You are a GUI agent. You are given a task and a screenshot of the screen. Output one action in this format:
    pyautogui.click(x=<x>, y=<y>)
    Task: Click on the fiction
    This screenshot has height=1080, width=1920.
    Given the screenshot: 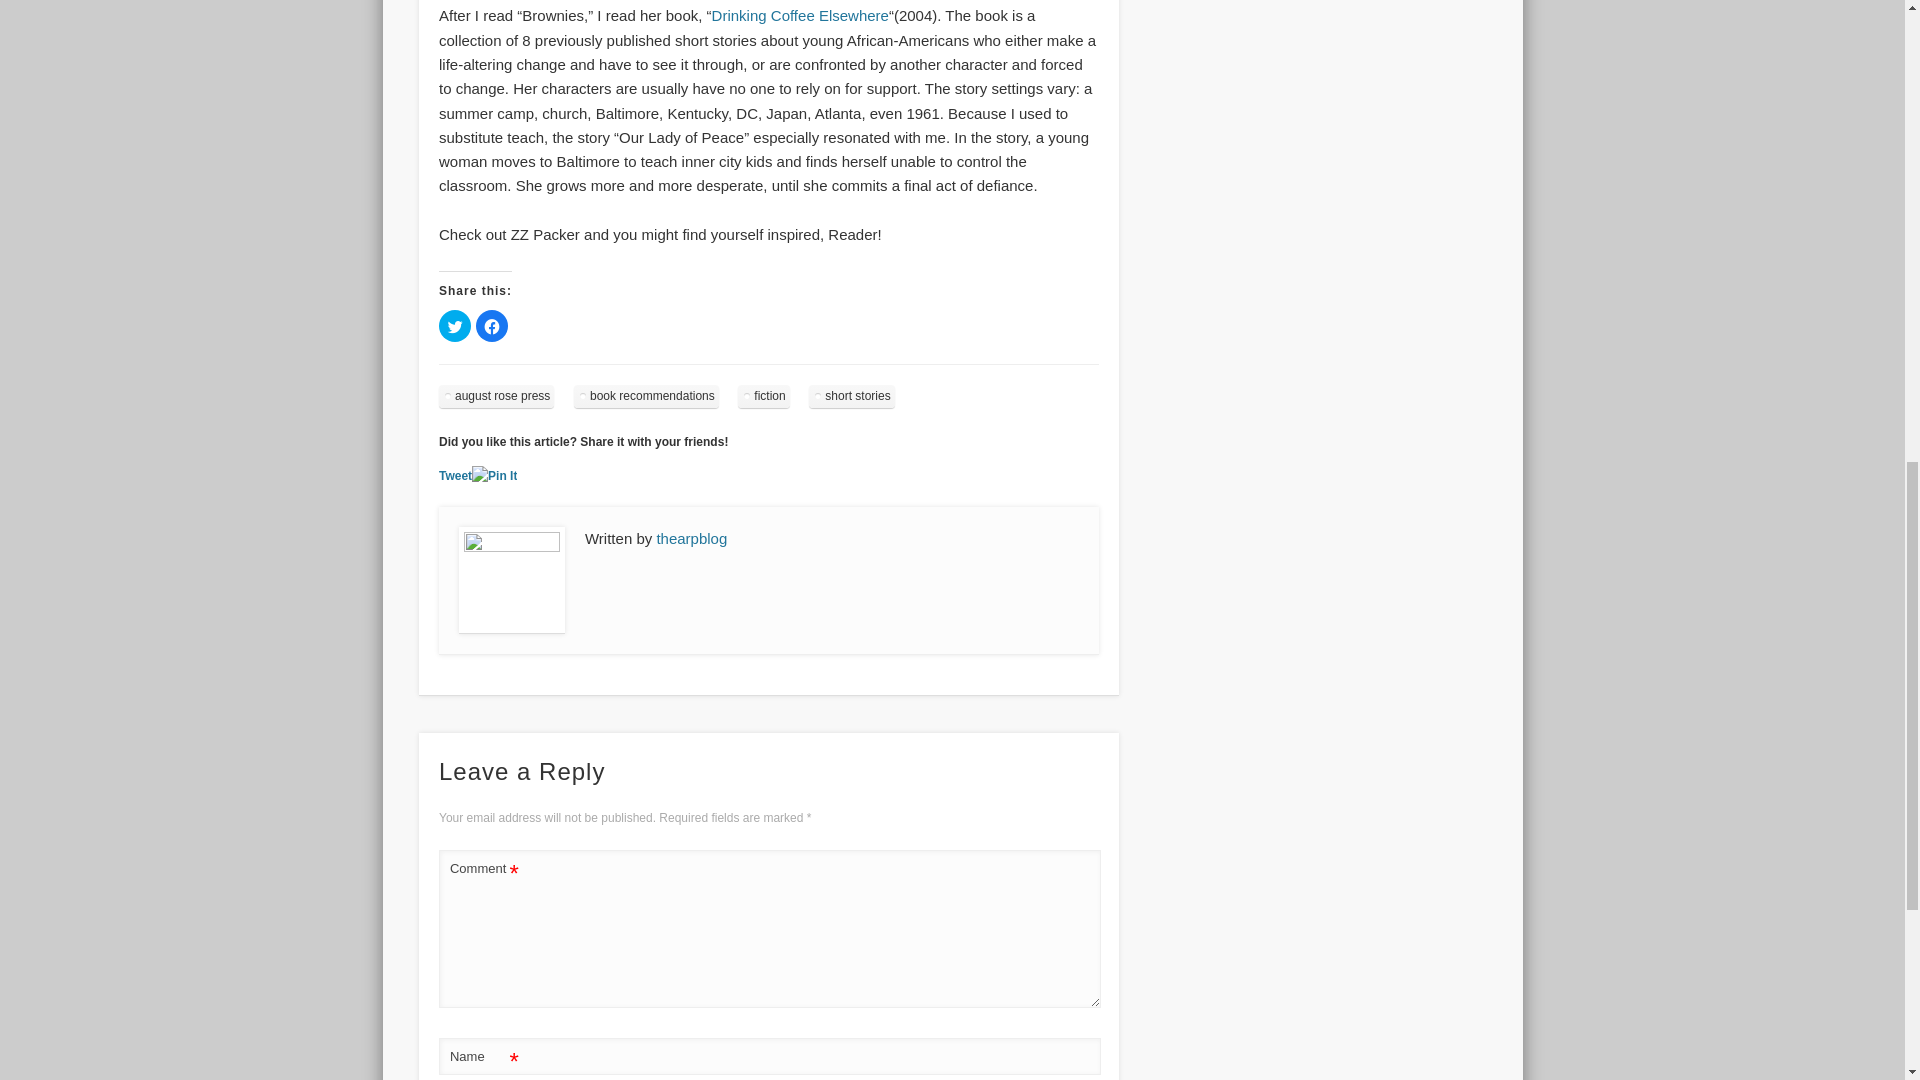 What is the action you would take?
    pyautogui.click(x=763, y=396)
    